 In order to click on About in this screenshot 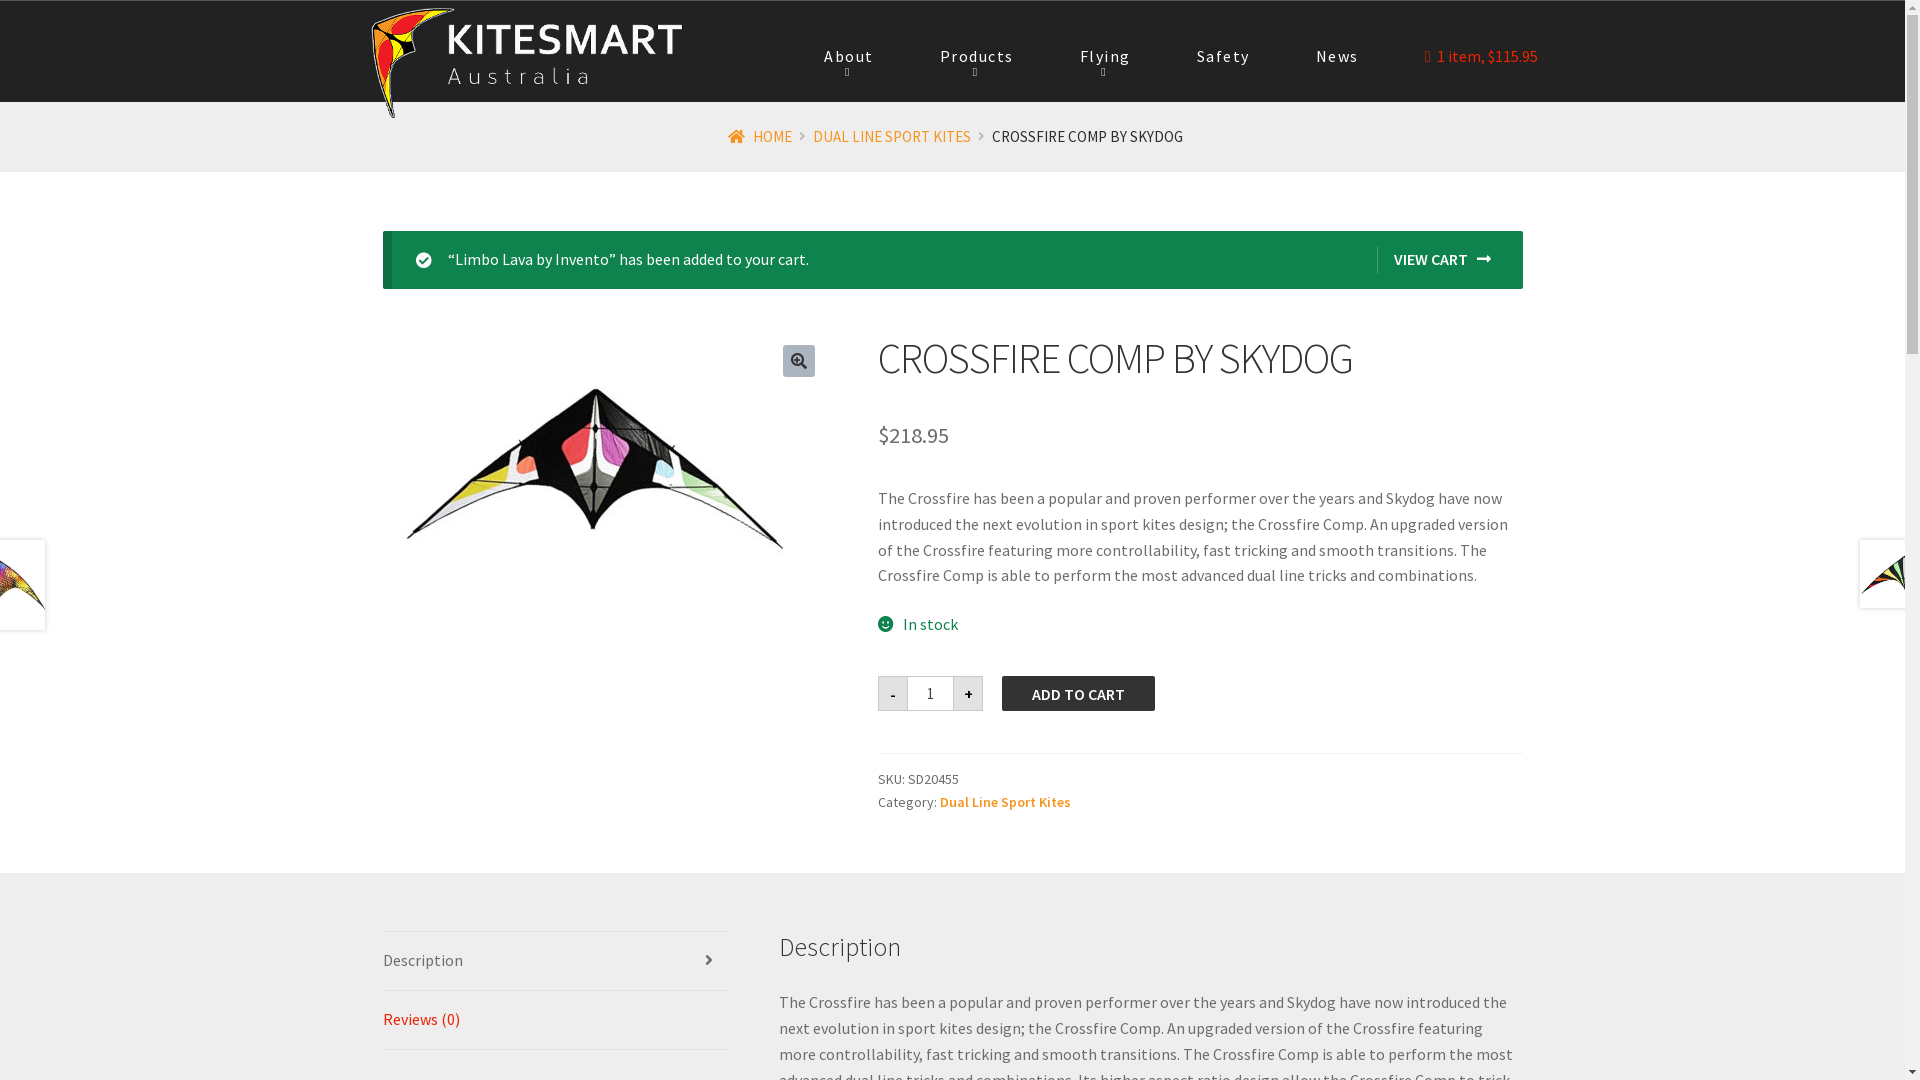, I will do `click(849, 57)`.